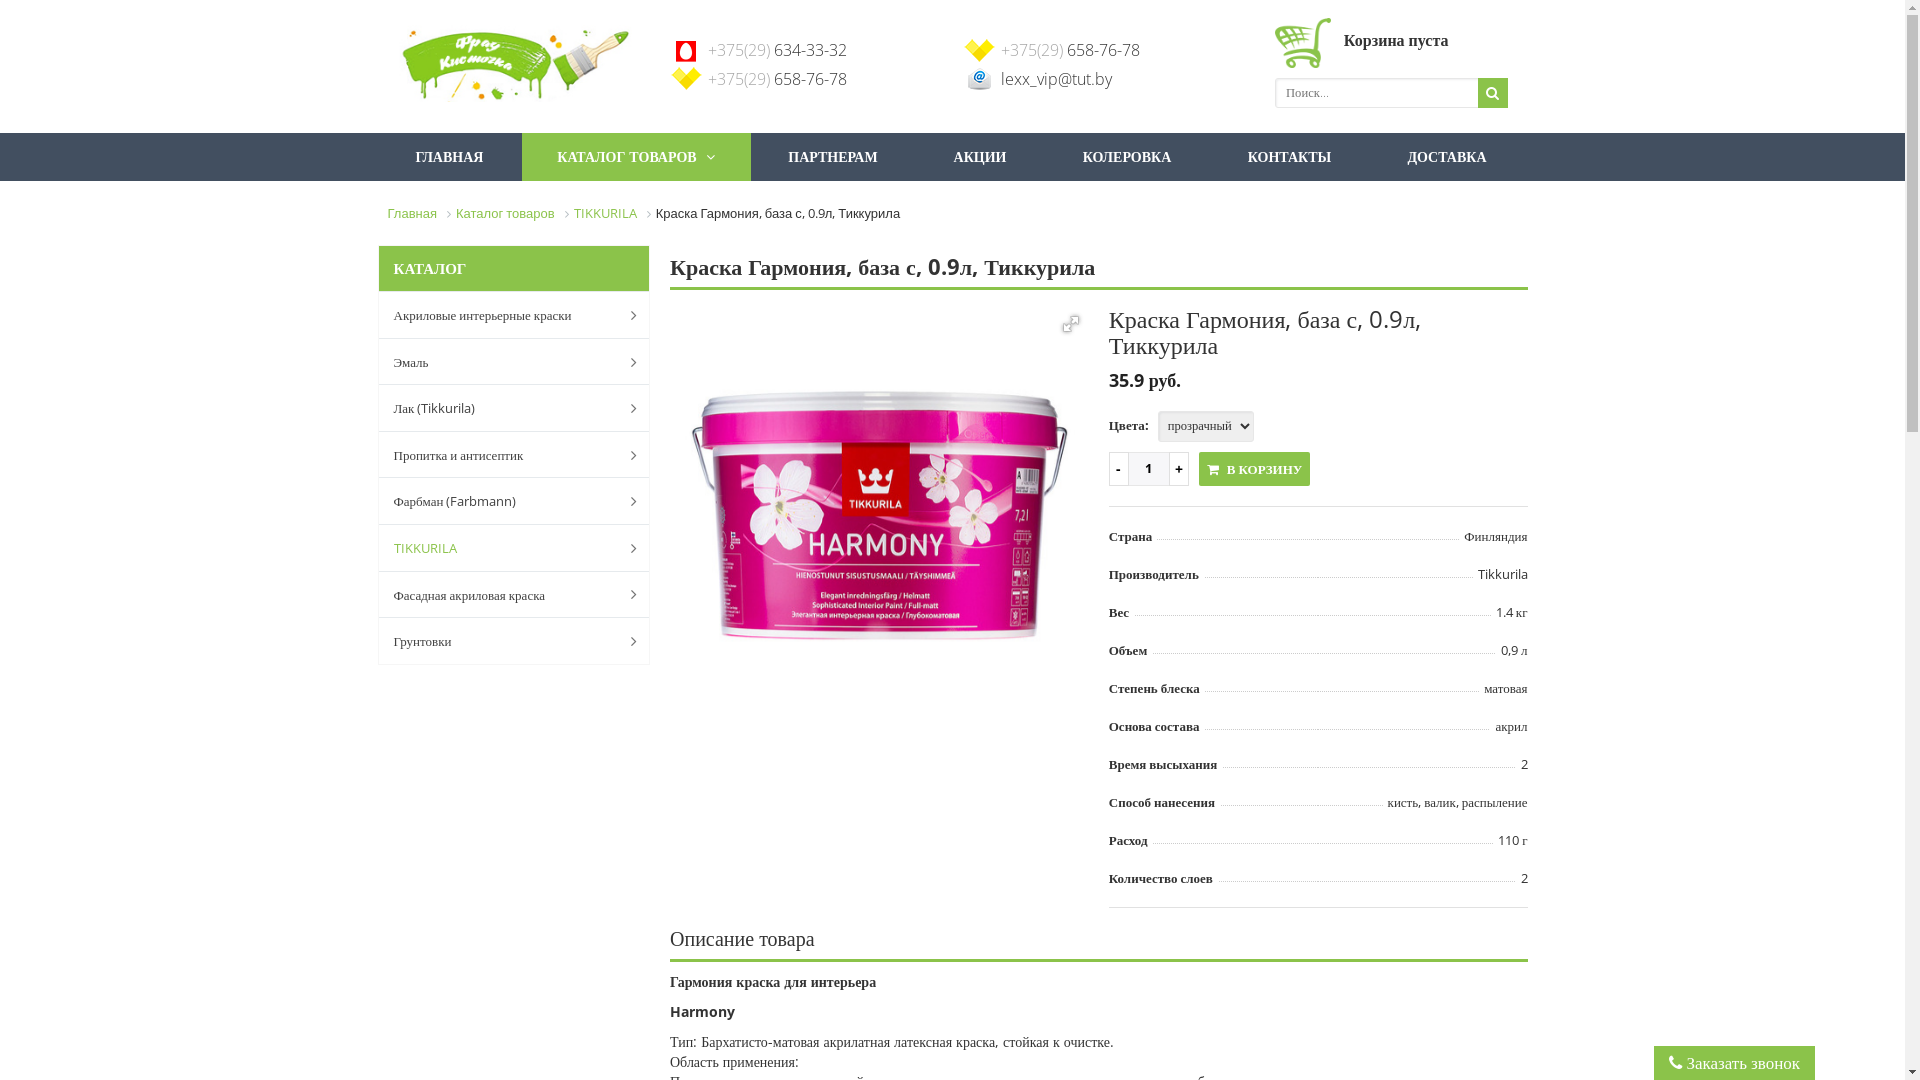 Image resolution: width=1920 pixels, height=1080 pixels. Describe the element at coordinates (1070, 50) in the screenshot. I see `+375(29) 658-76-78` at that location.